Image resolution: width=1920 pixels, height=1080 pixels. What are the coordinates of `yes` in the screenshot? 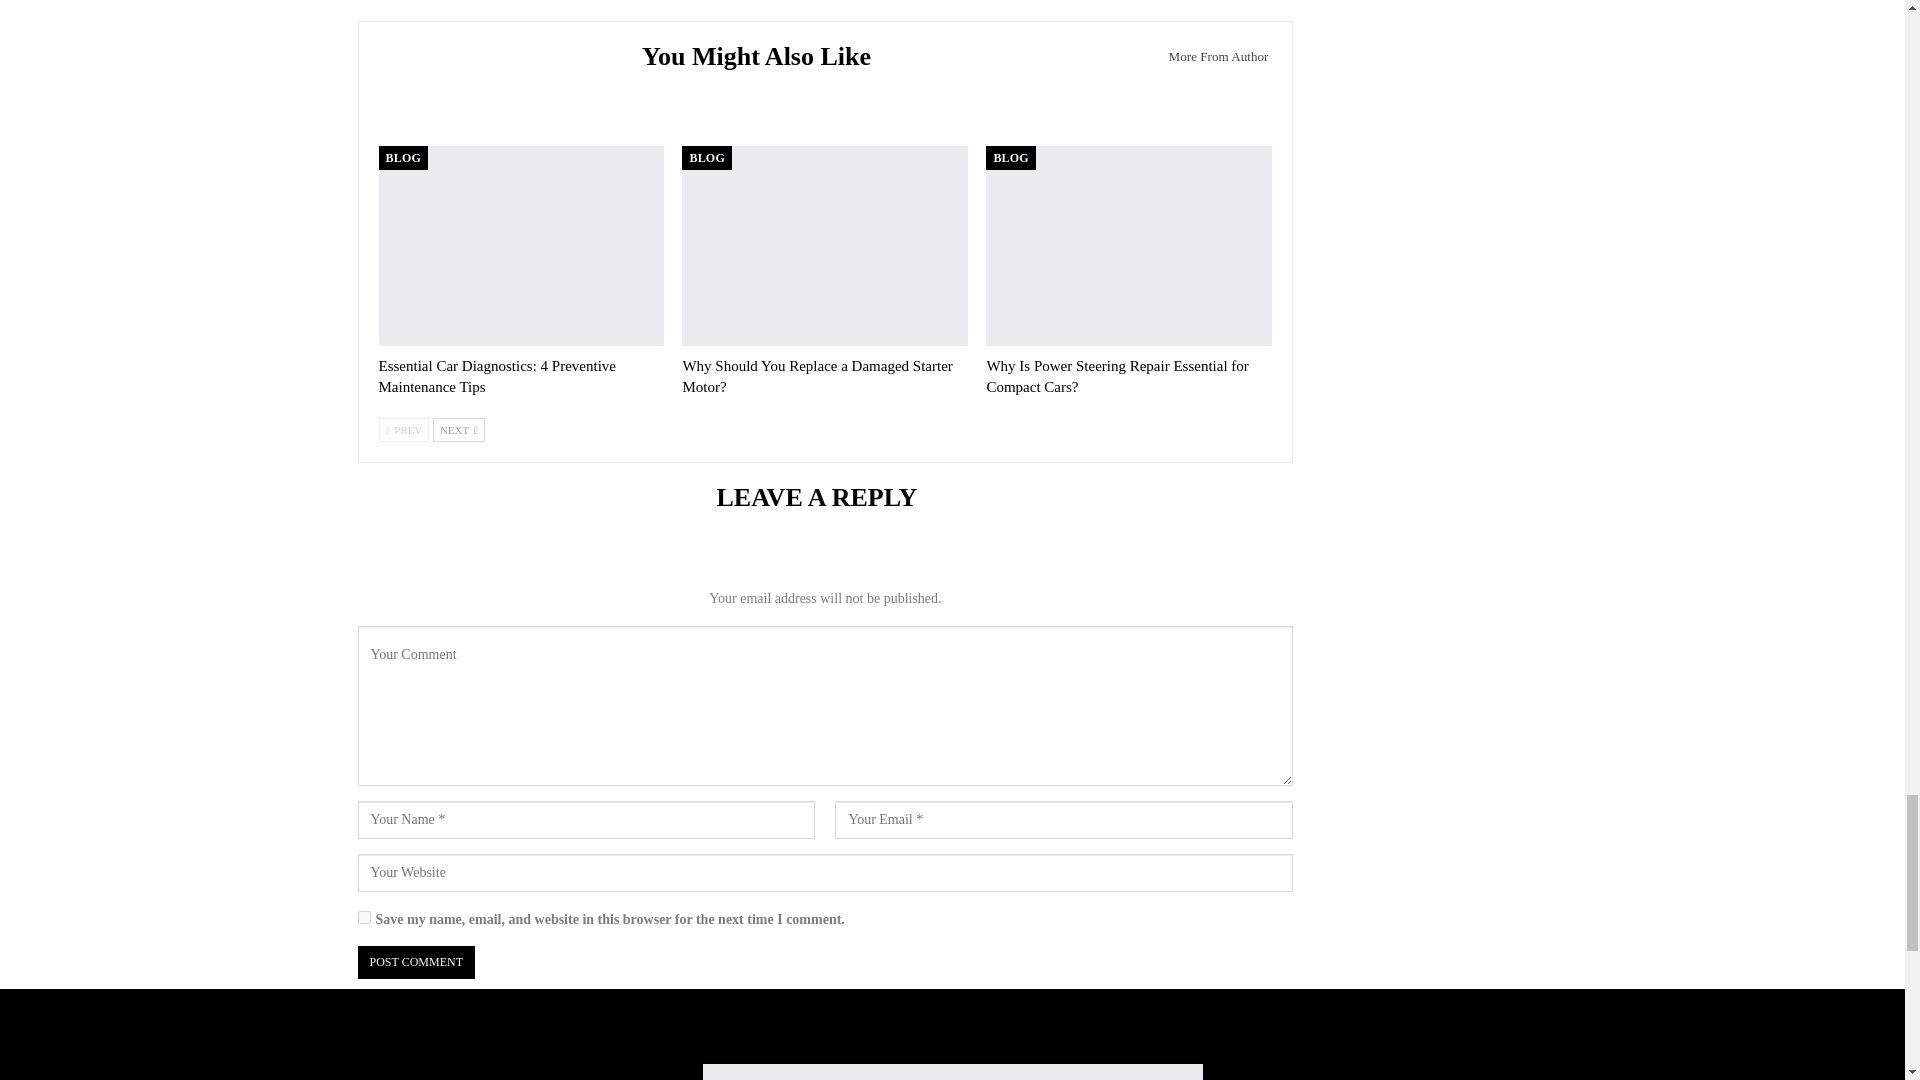 It's located at (364, 918).